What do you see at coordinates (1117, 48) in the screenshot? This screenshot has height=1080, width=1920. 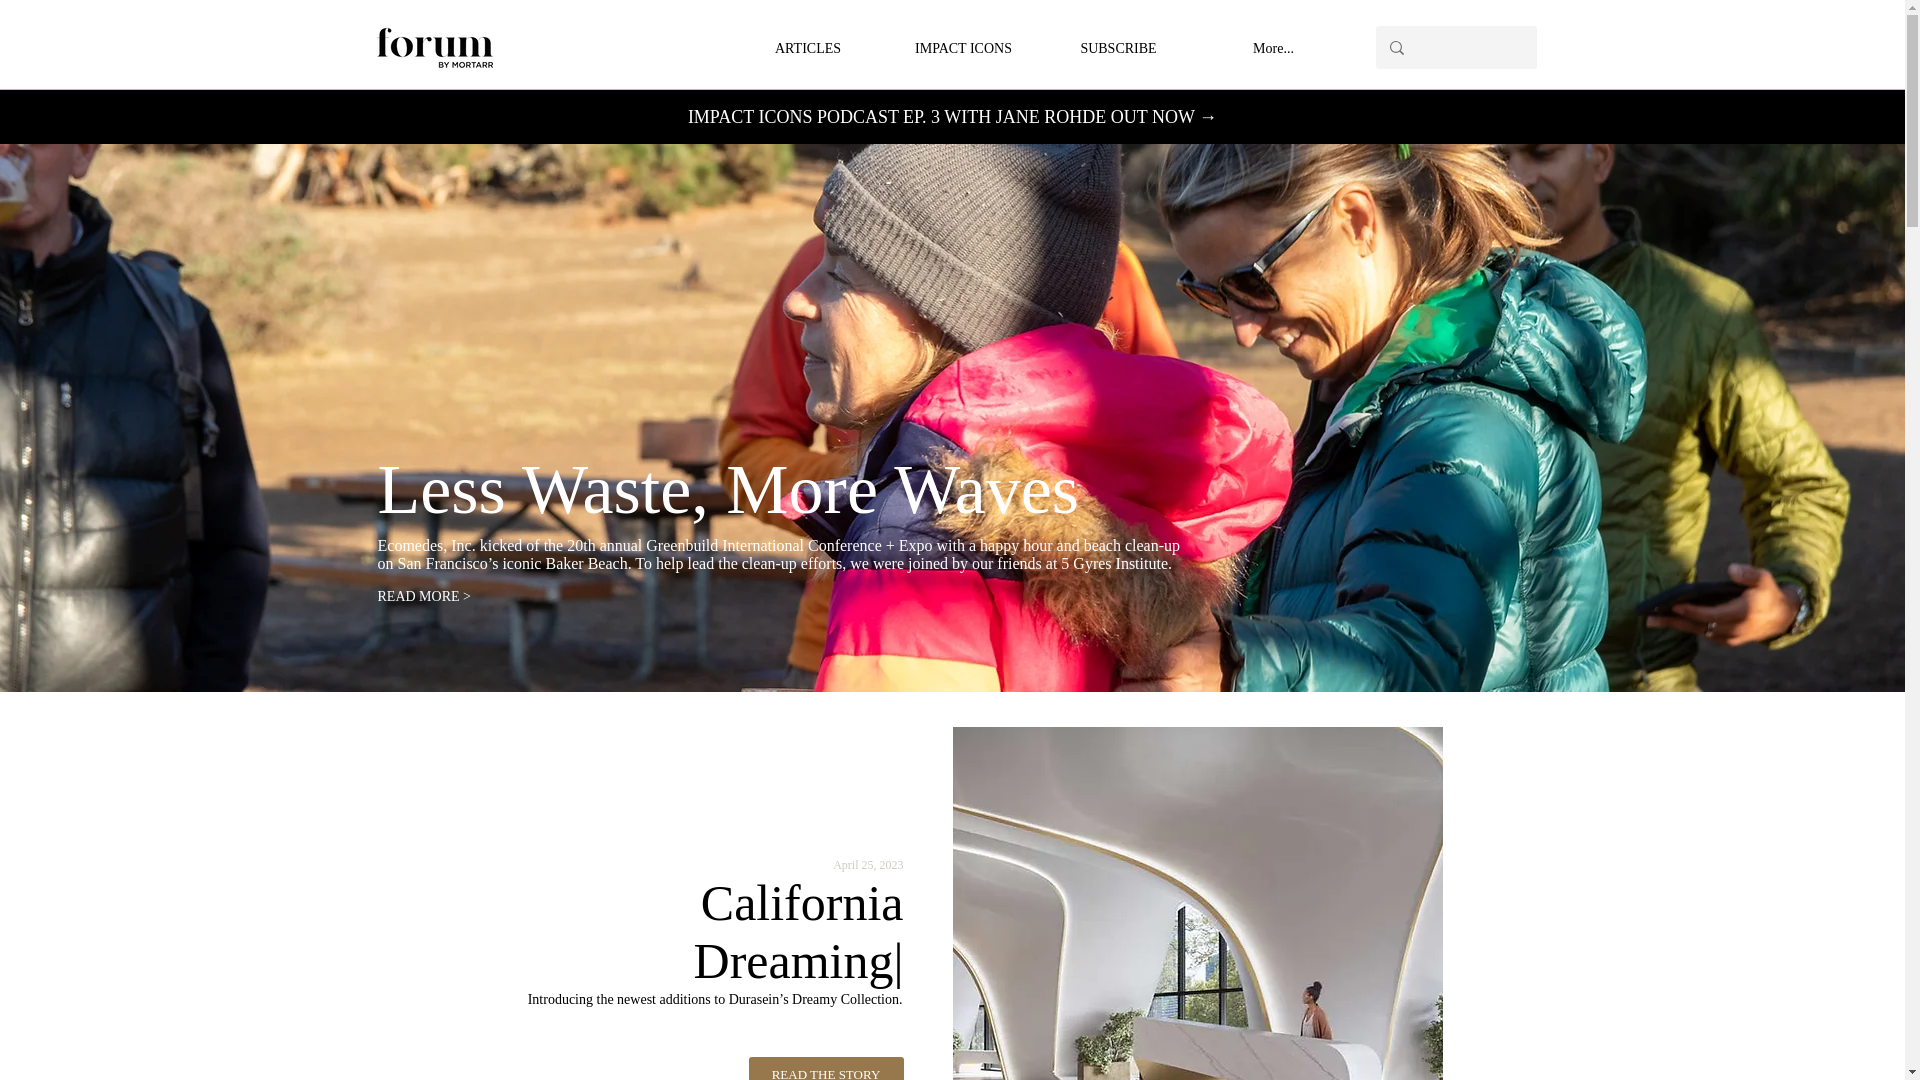 I see `SUBSCRIBE` at bounding box center [1117, 48].